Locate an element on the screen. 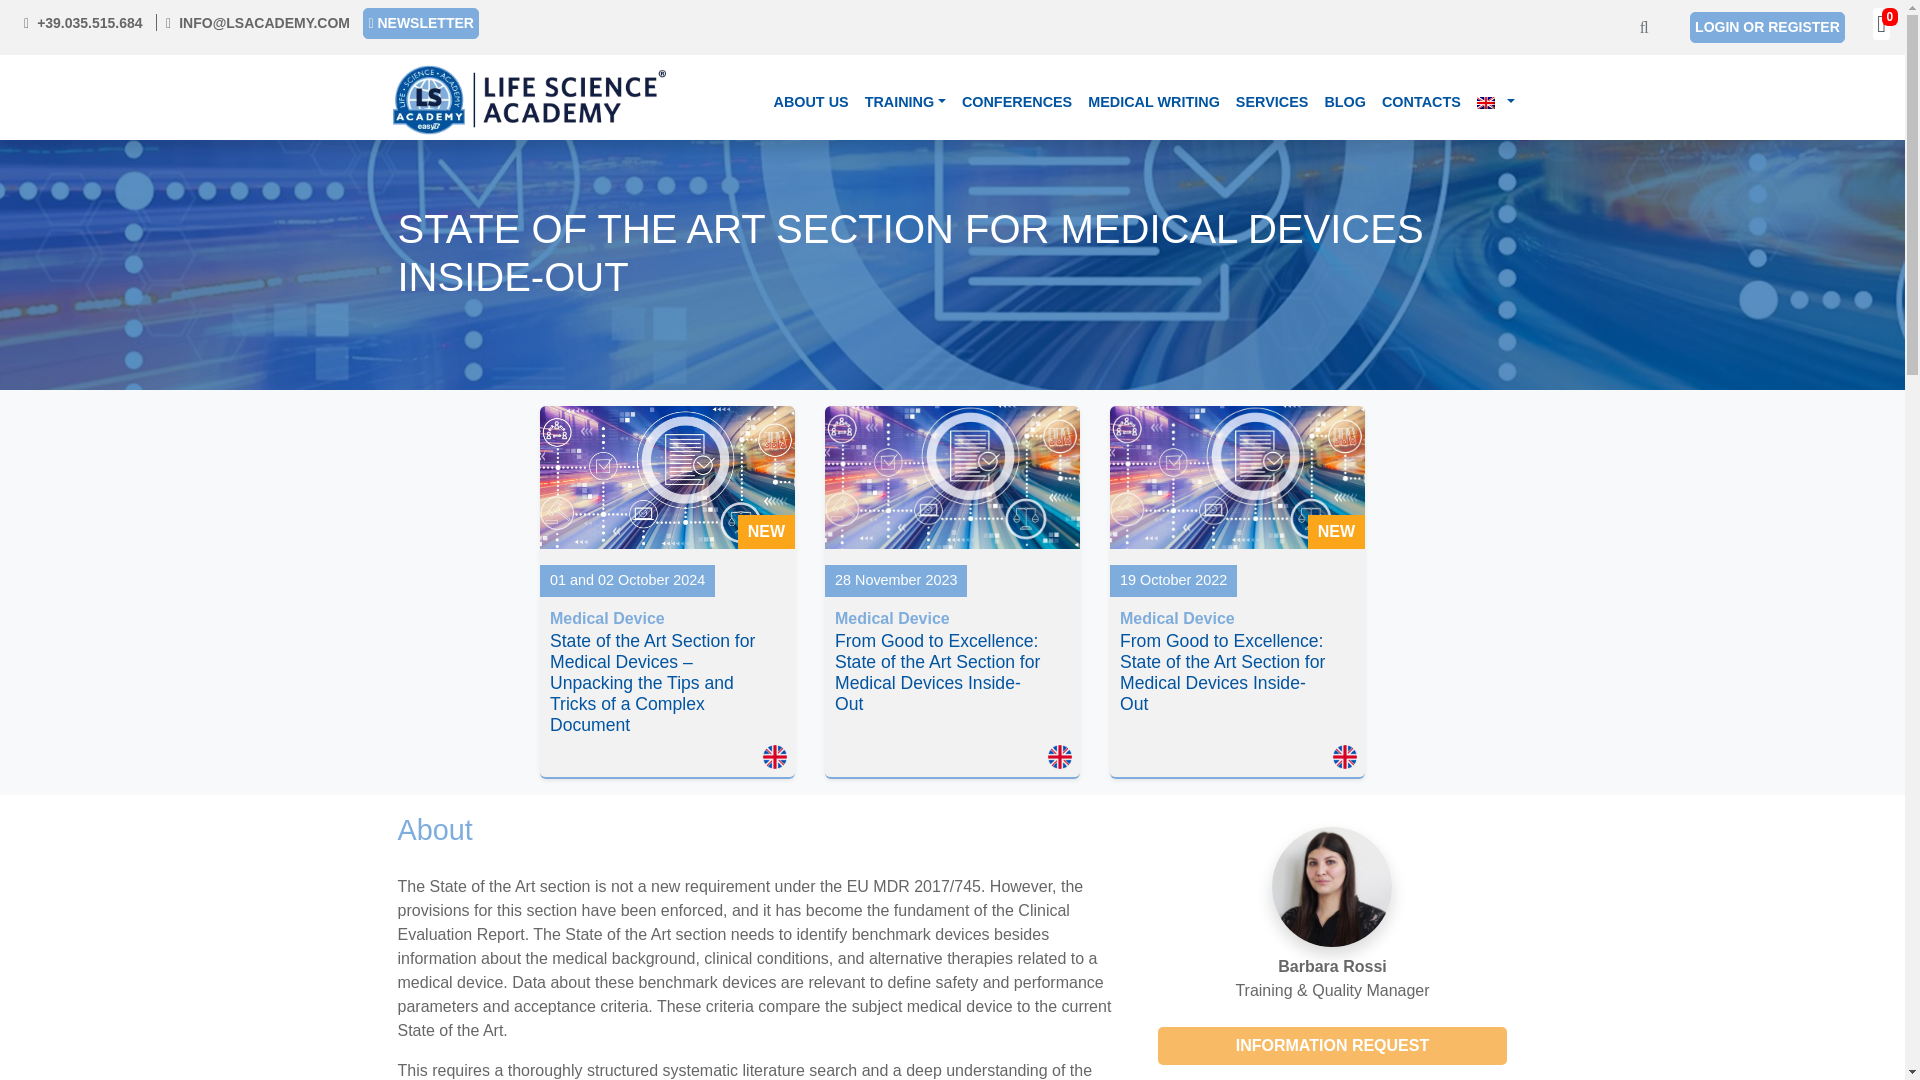 This screenshot has width=1920, height=1080. SERVICES is located at coordinates (1272, 103).